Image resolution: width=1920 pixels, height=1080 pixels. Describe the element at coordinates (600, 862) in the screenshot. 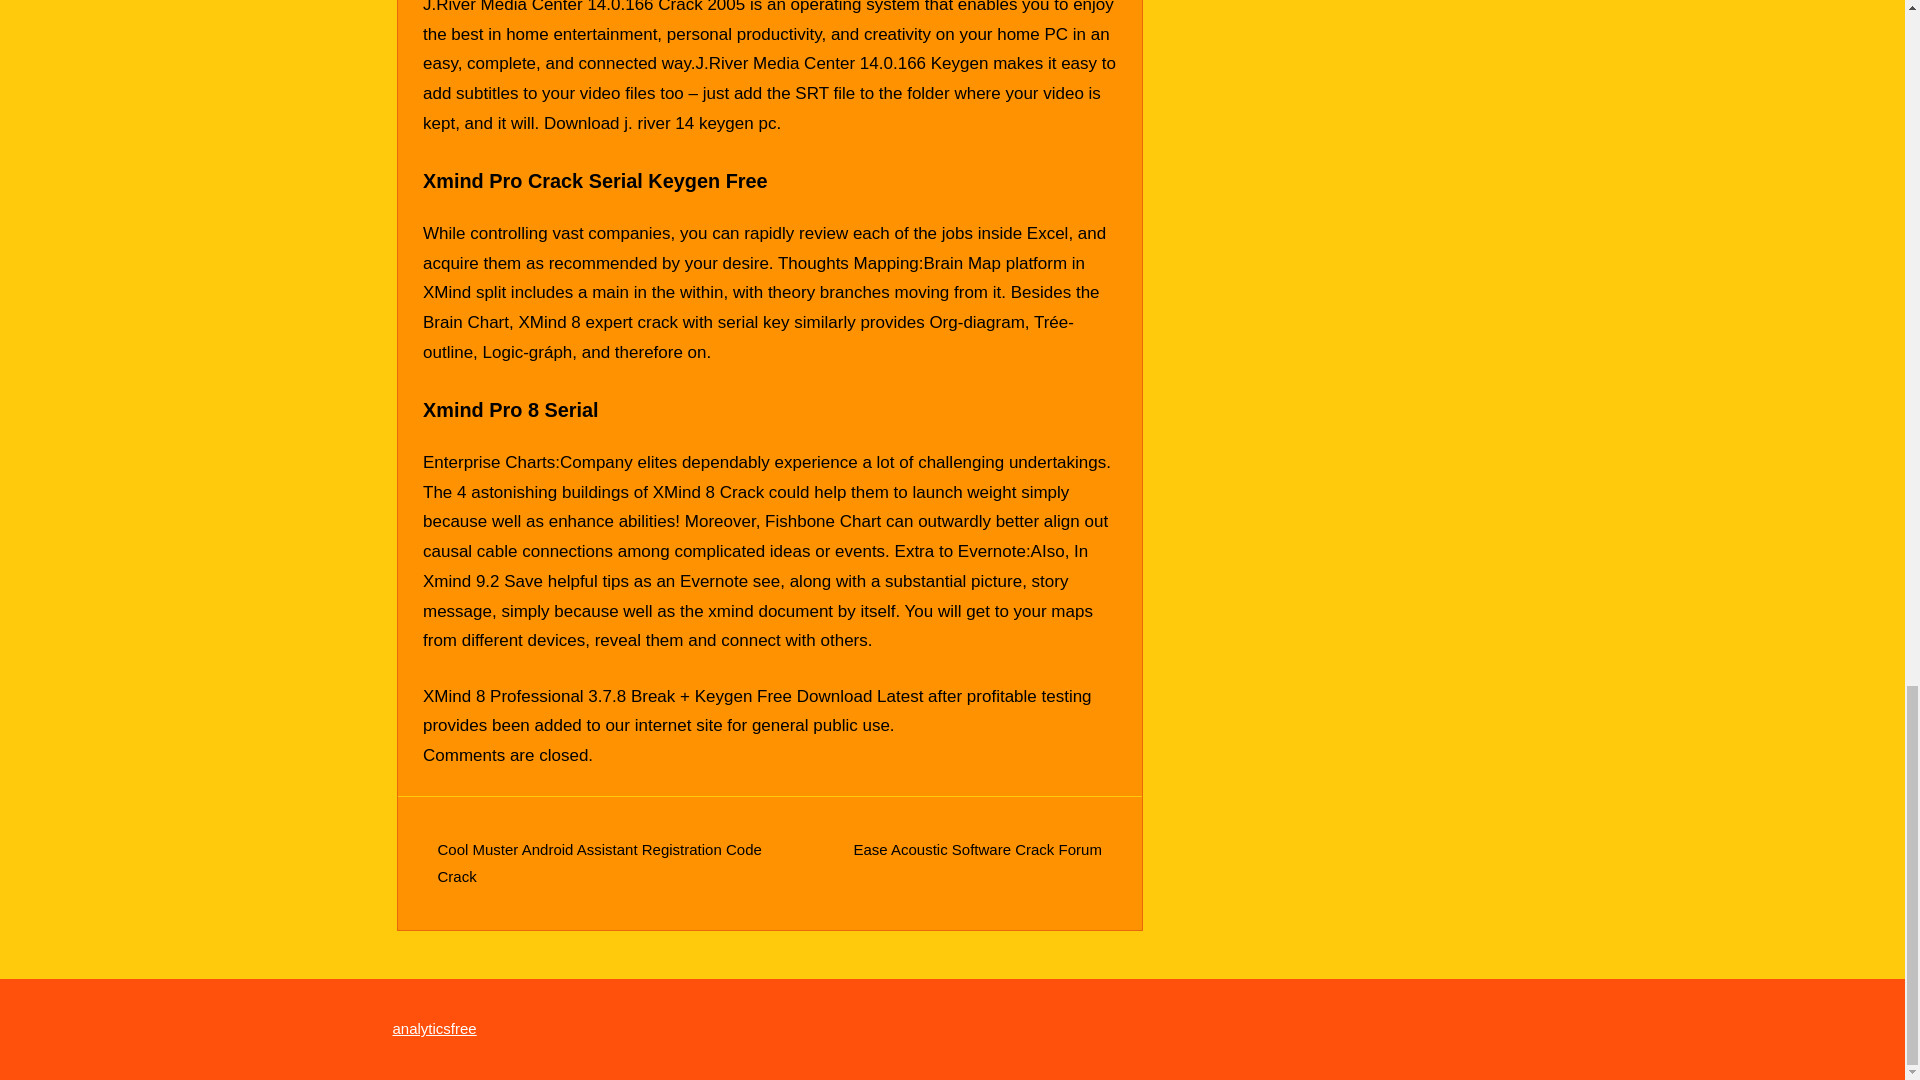

I see `Cool Muster Android Assistant Registration Code Crack` at that location.